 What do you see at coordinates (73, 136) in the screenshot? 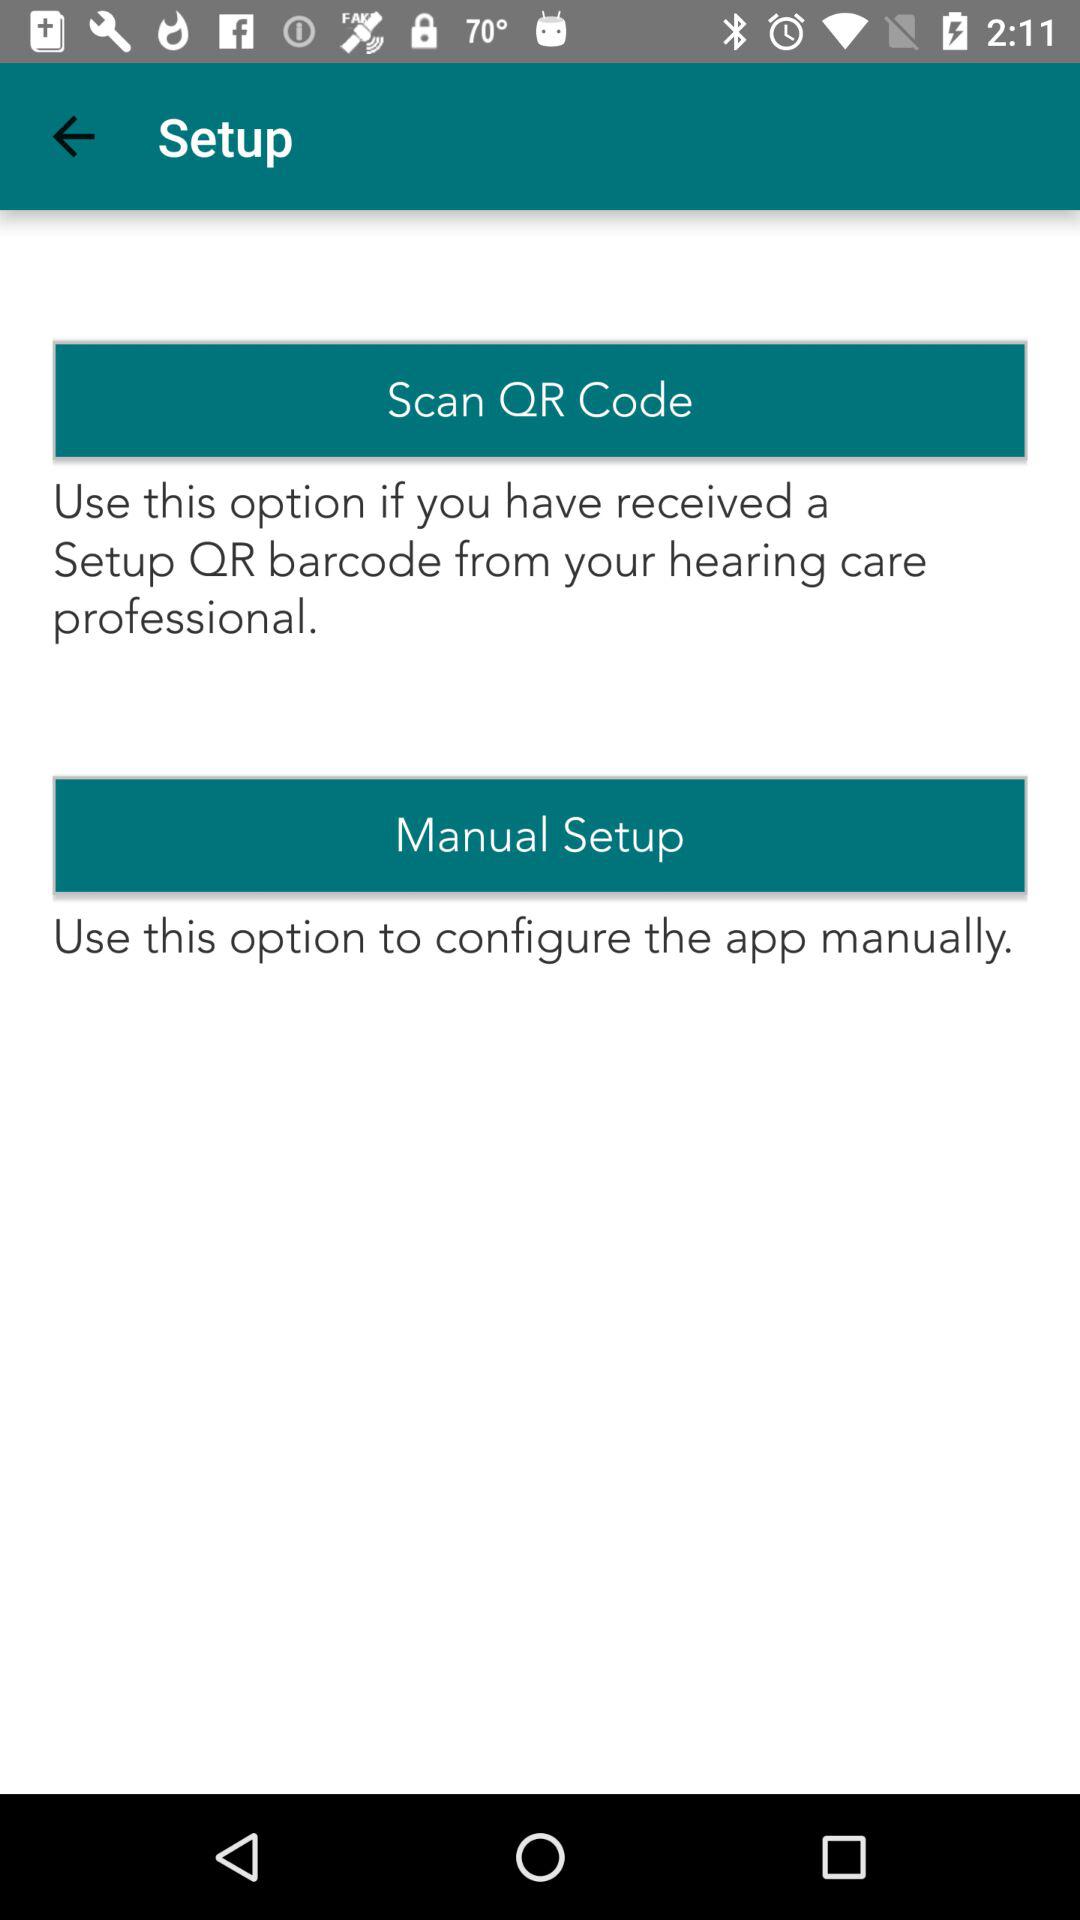
I see `open the item next to setup` at bounding box center [73, 136].